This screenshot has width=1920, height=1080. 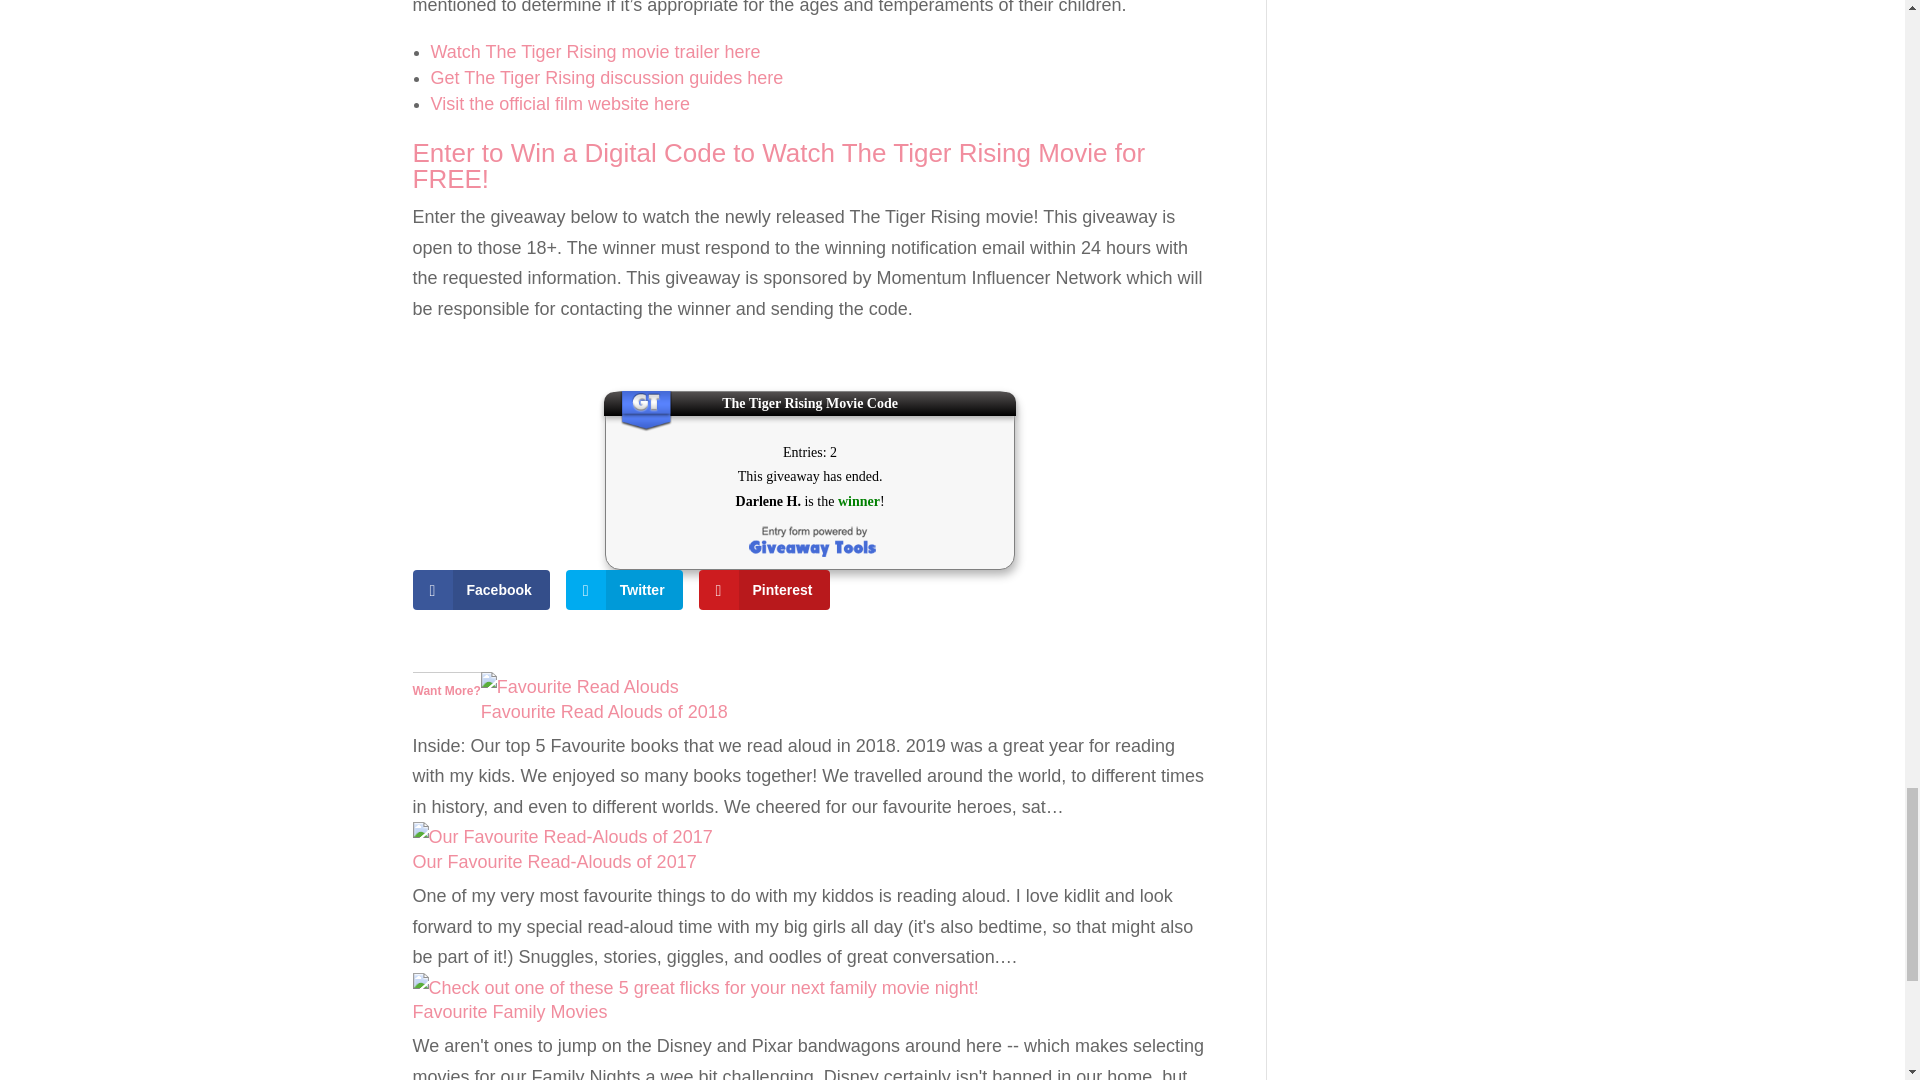 What do you see at coordinates (509, 1012) in the screenshot?
I see `Favourite Family Movies` at bounding box center [509, 1012].